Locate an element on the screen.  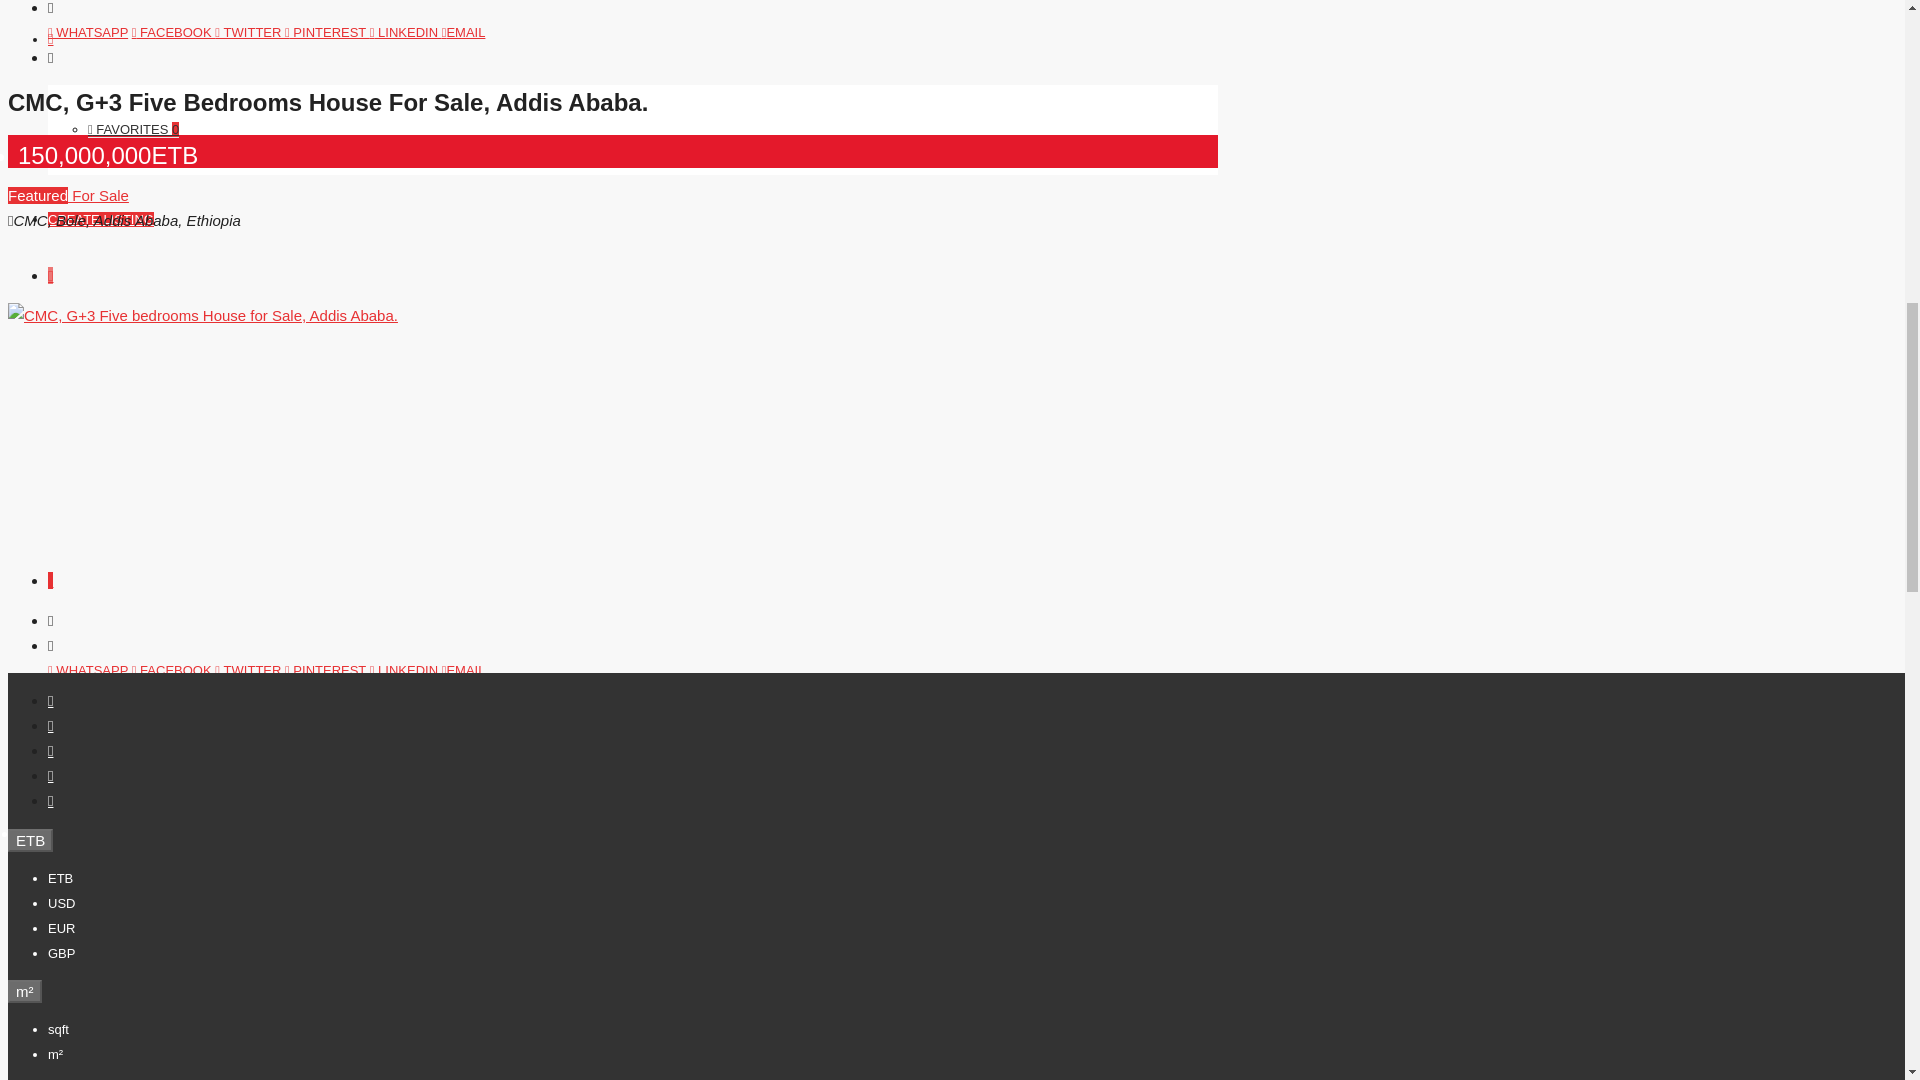
WHATSAPP is located at coordinates (88, 32).